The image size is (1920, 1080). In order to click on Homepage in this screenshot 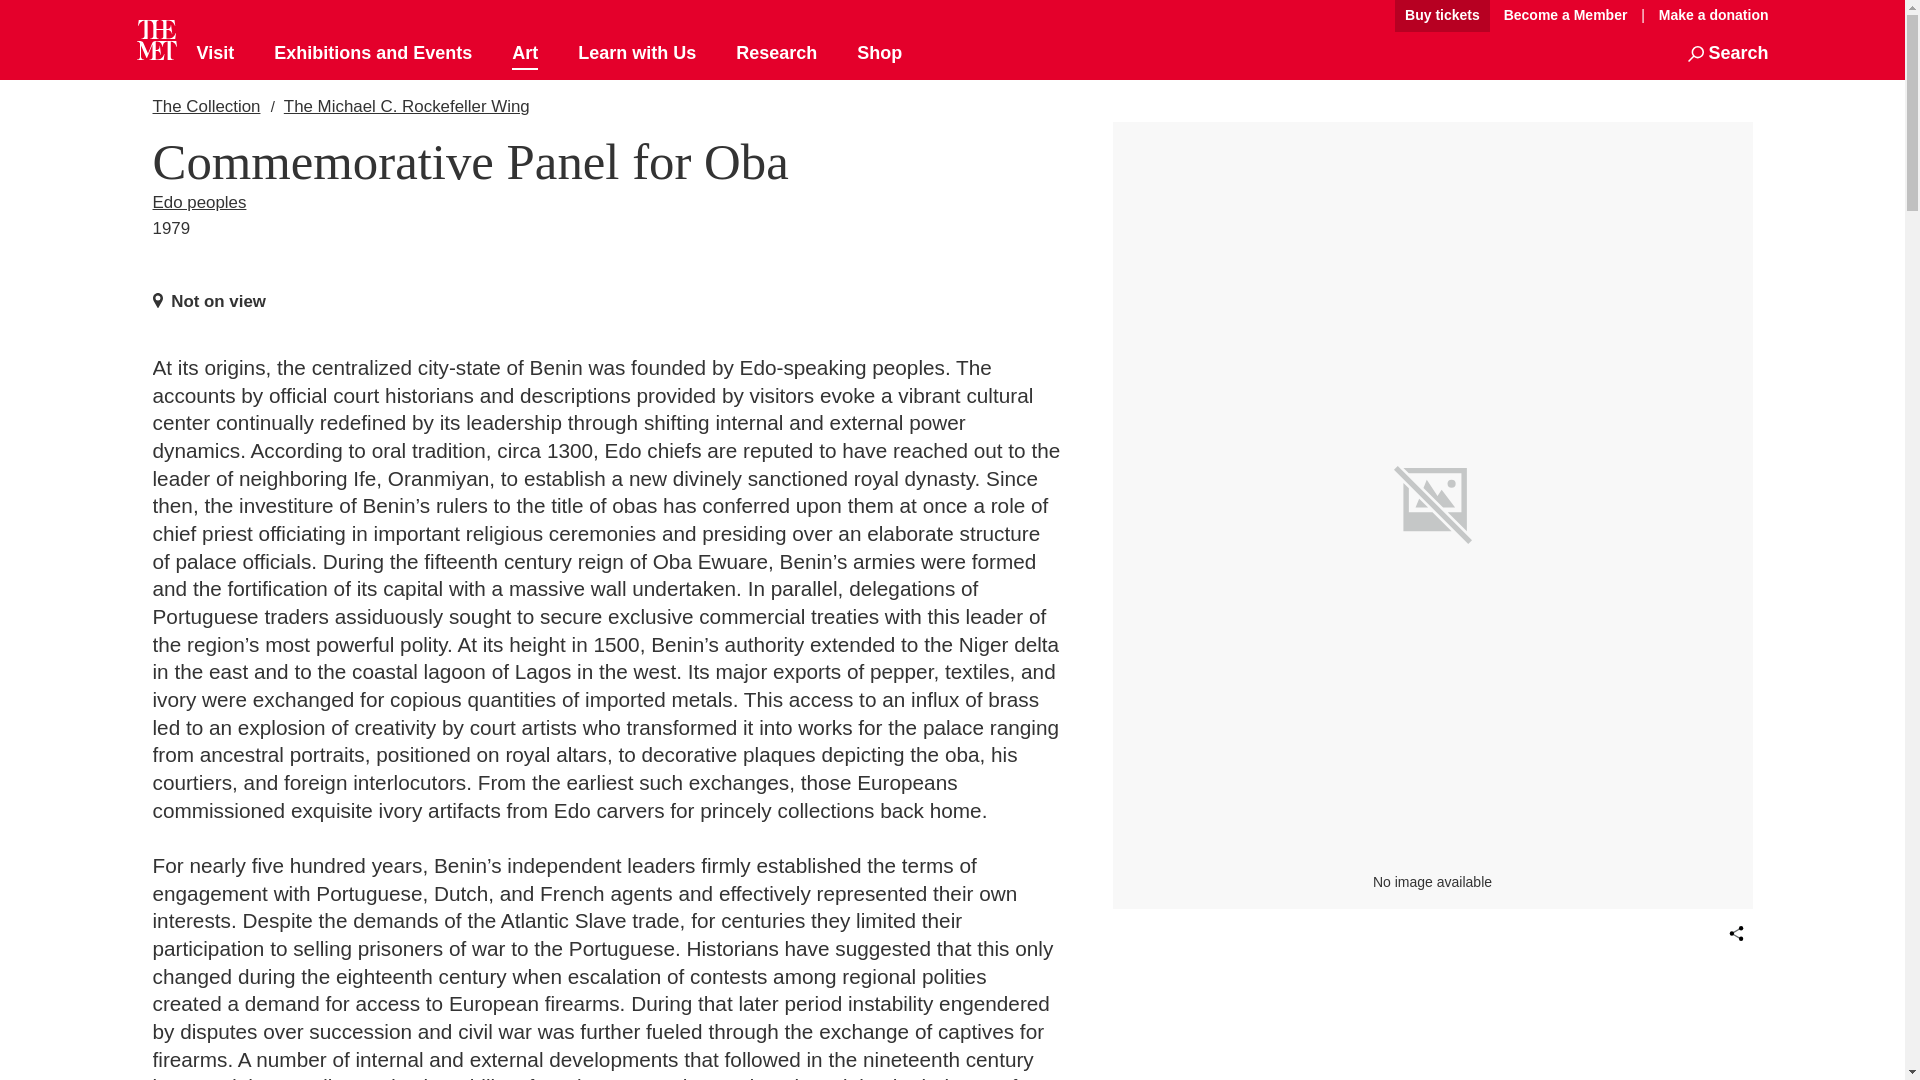, I will do `click(156, 40)`.